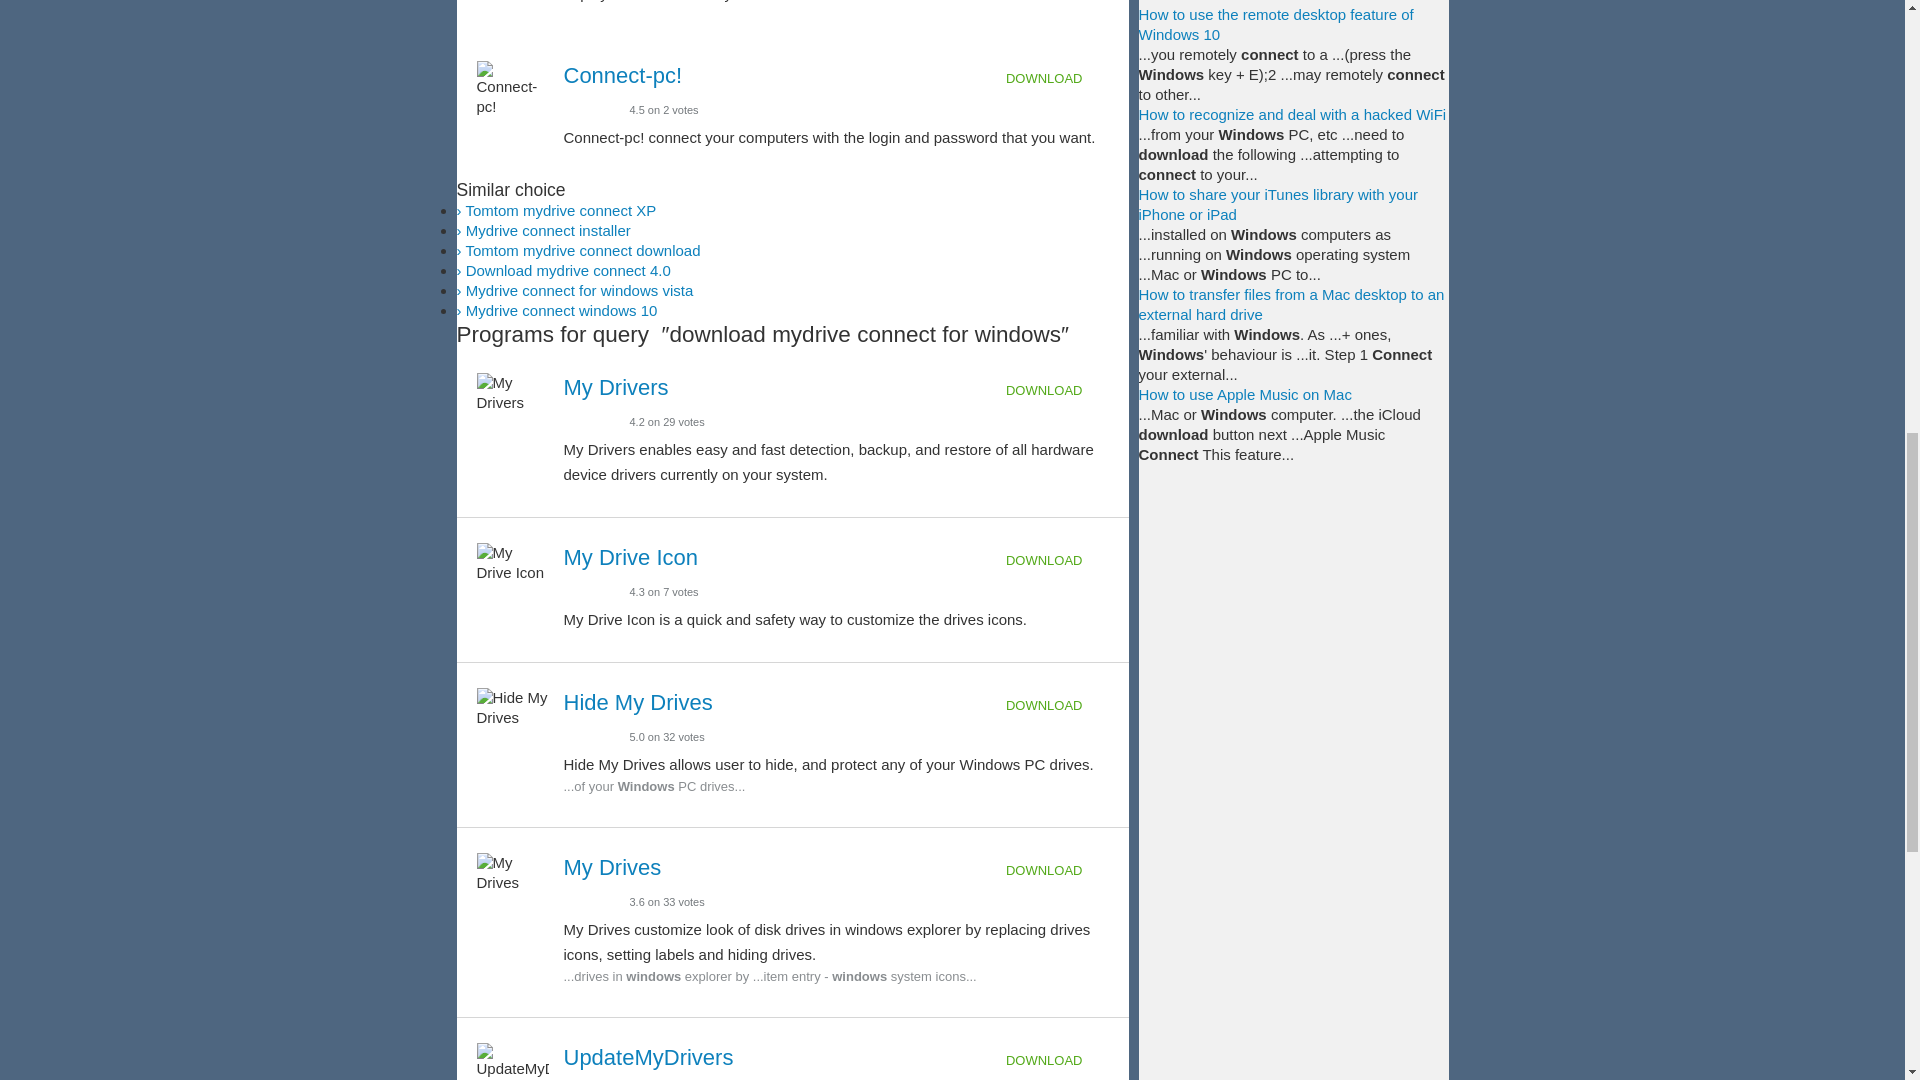  What do you see at coordinates (613, 868) in the screenshot?
I see `My Drives` at bounding box center [613, 868].